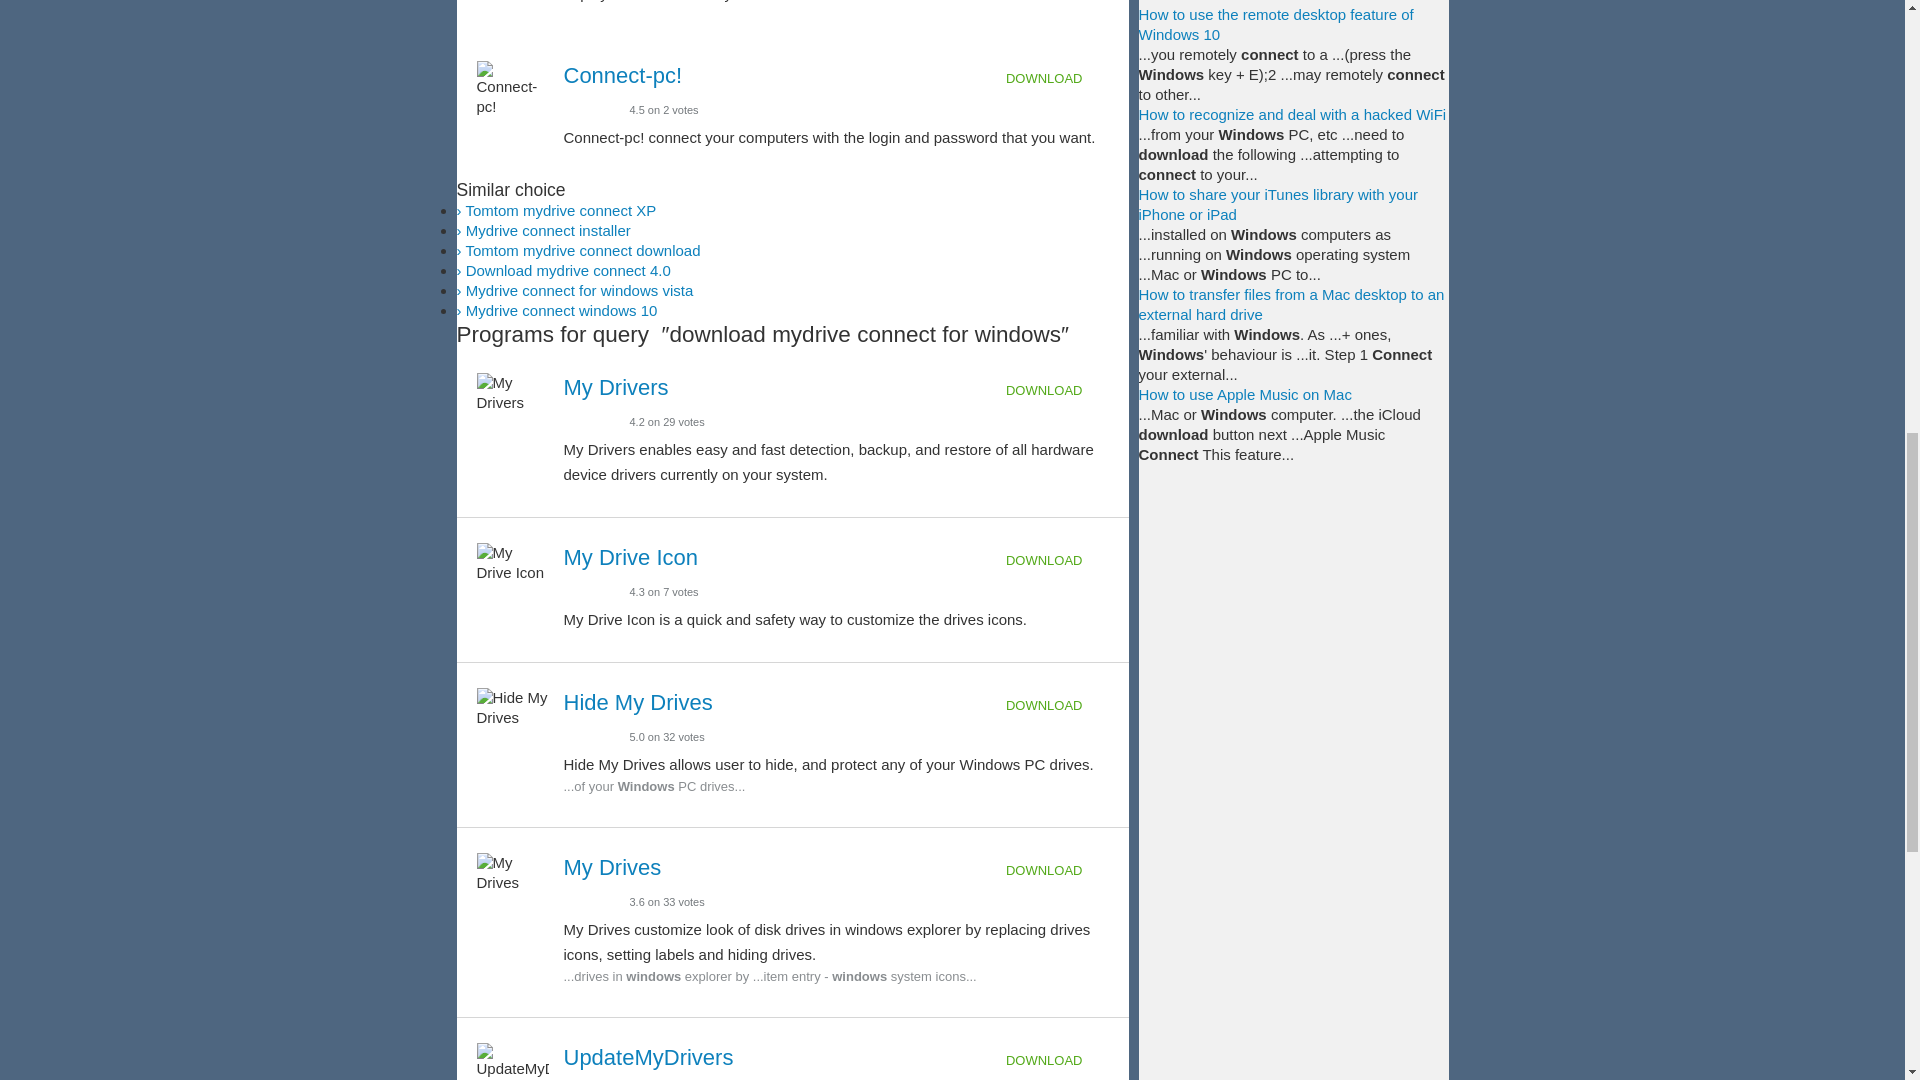  What do you see at coordinates (613, 868) in the screenshot?
I see `My Drives` at bounding box center [613, 868].